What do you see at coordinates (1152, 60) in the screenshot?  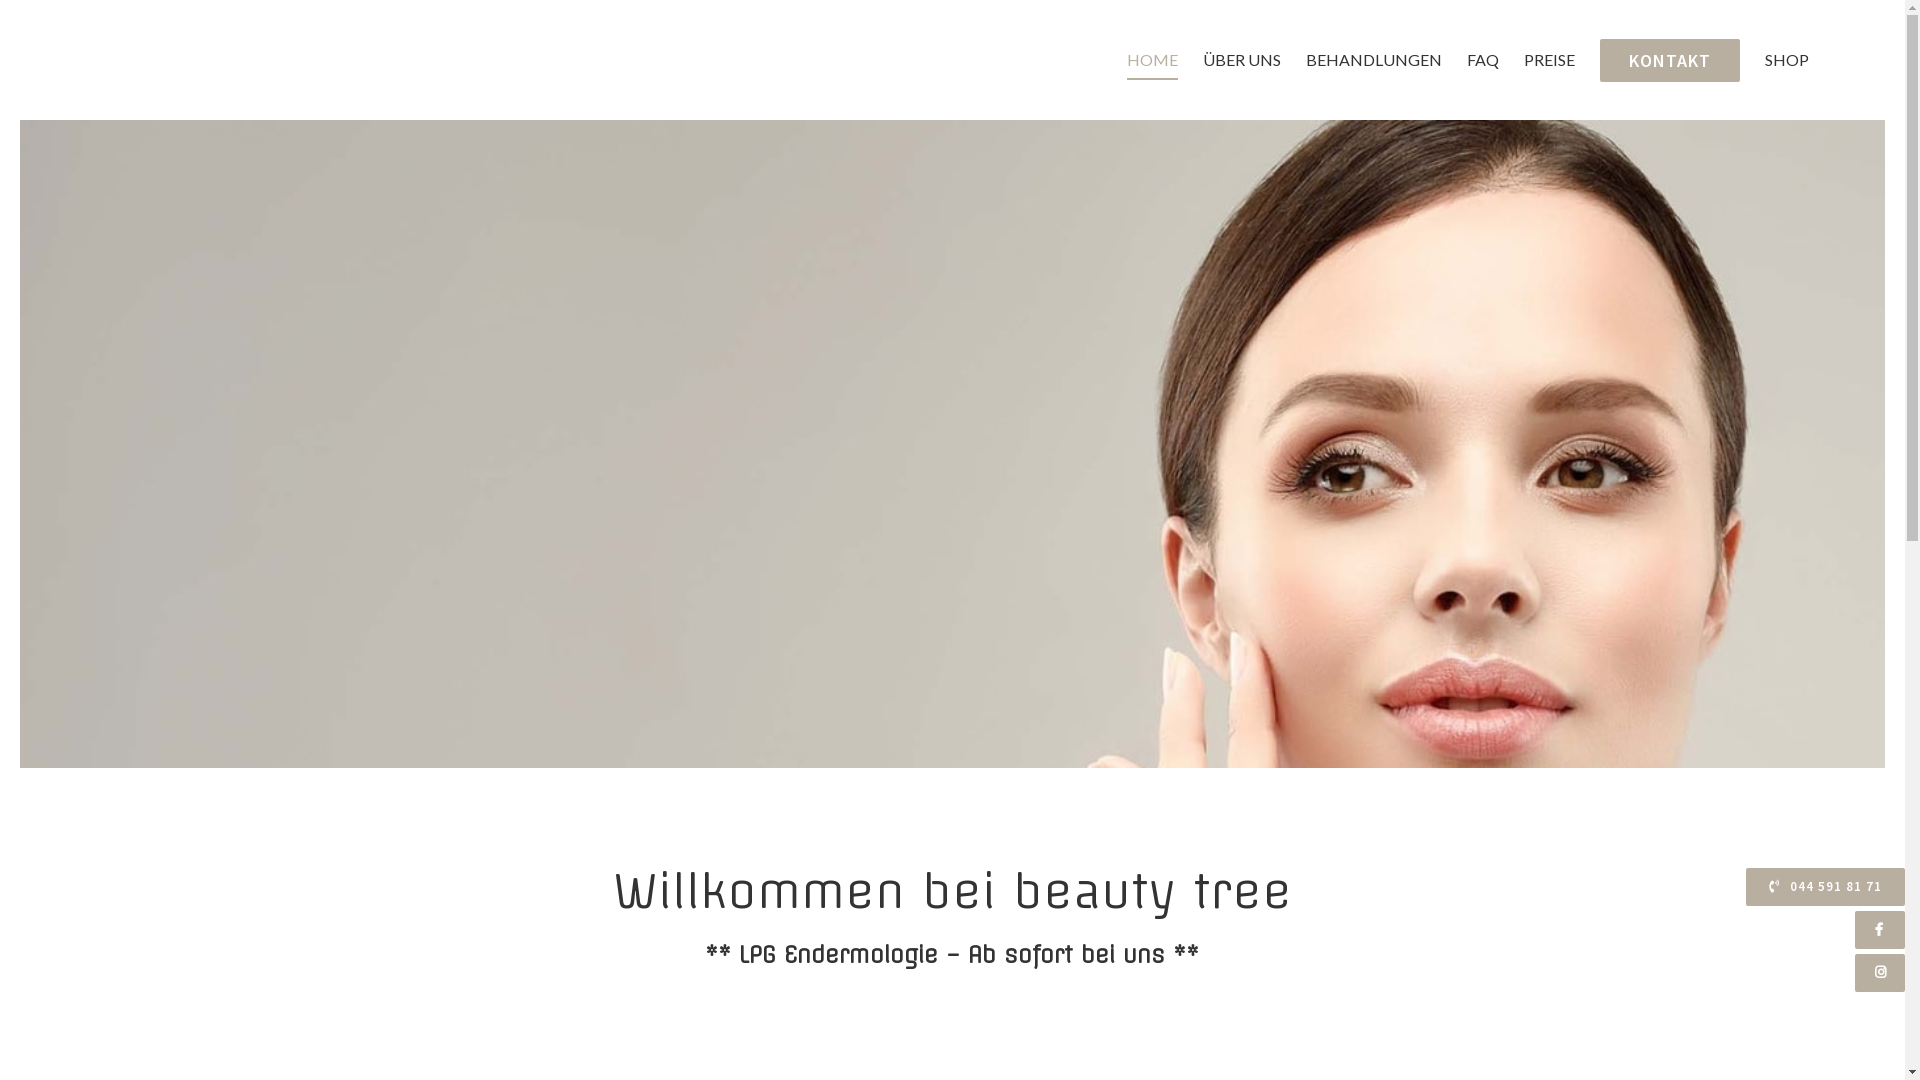 I see `HOME` at bounding box center [1152, 60].